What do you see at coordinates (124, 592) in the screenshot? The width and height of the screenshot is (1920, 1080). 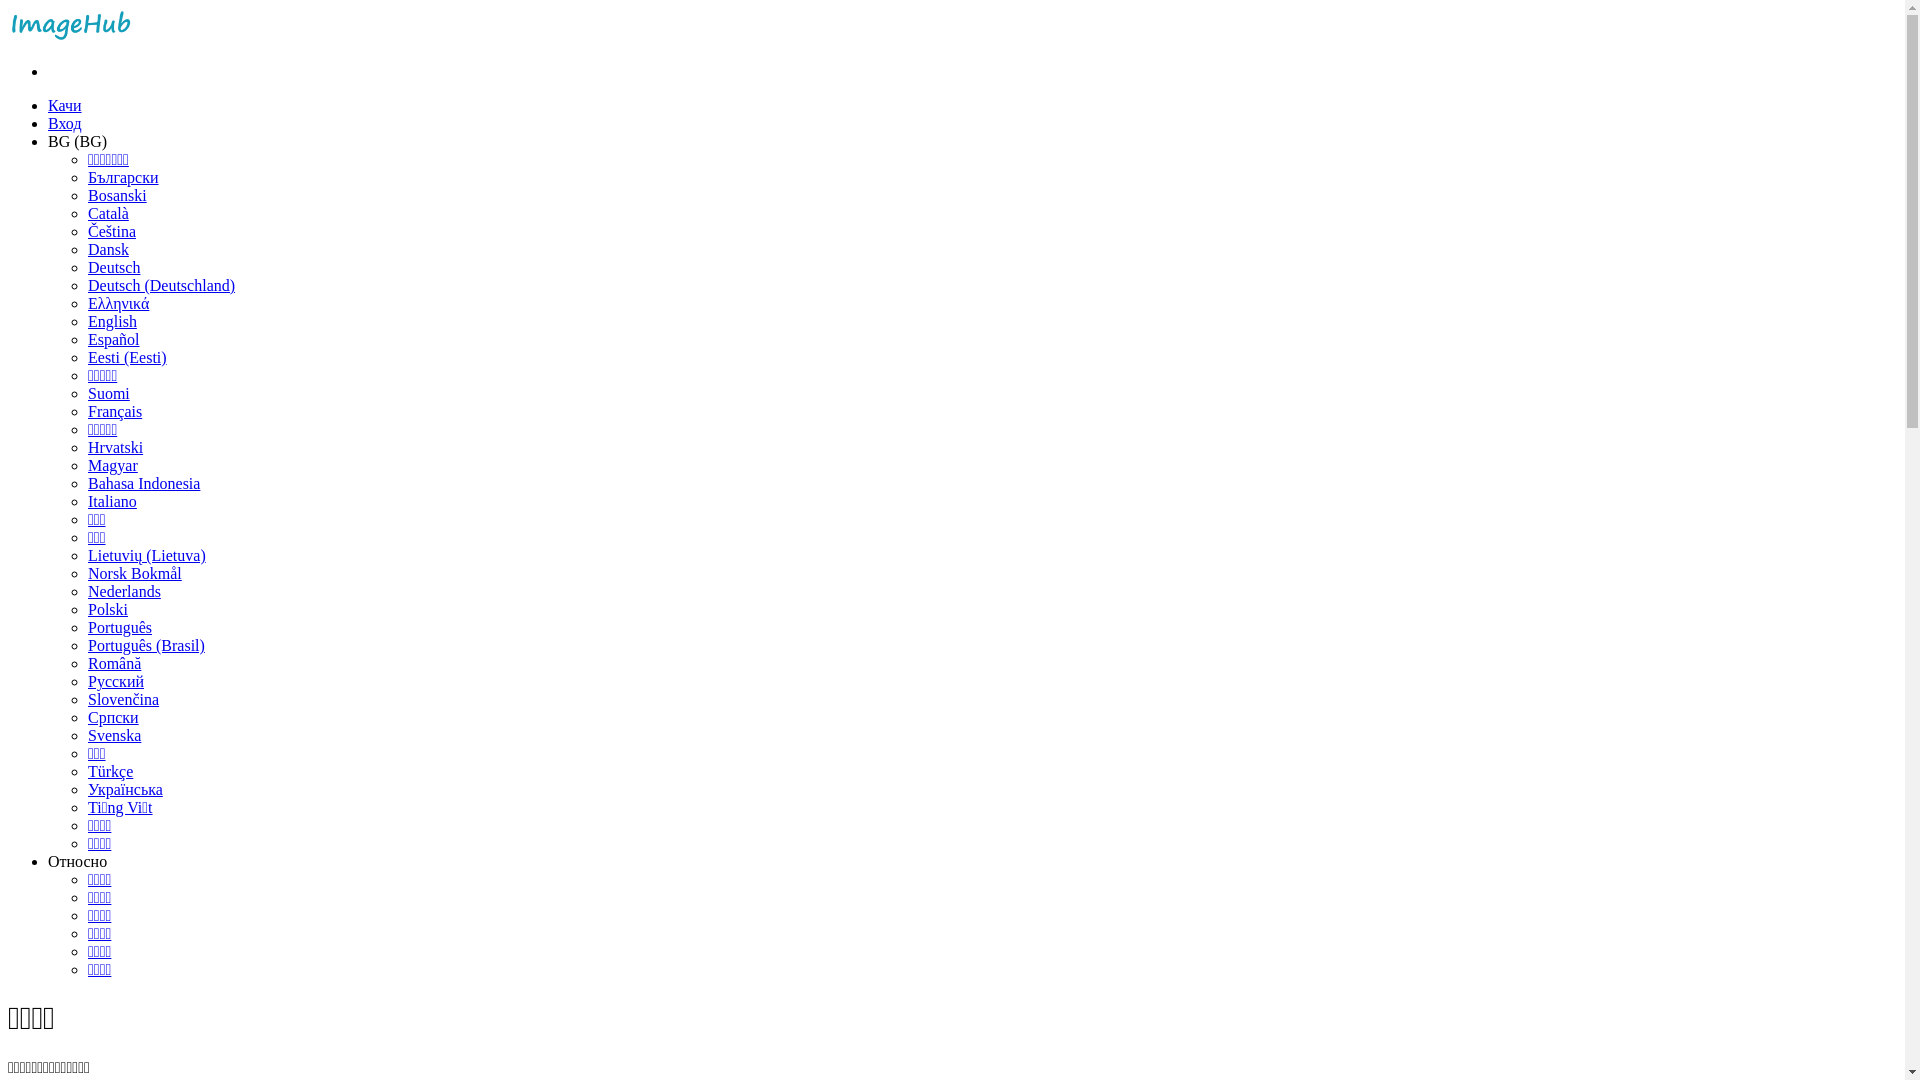 I see `Nederlands` at bounding box center [124, 592].